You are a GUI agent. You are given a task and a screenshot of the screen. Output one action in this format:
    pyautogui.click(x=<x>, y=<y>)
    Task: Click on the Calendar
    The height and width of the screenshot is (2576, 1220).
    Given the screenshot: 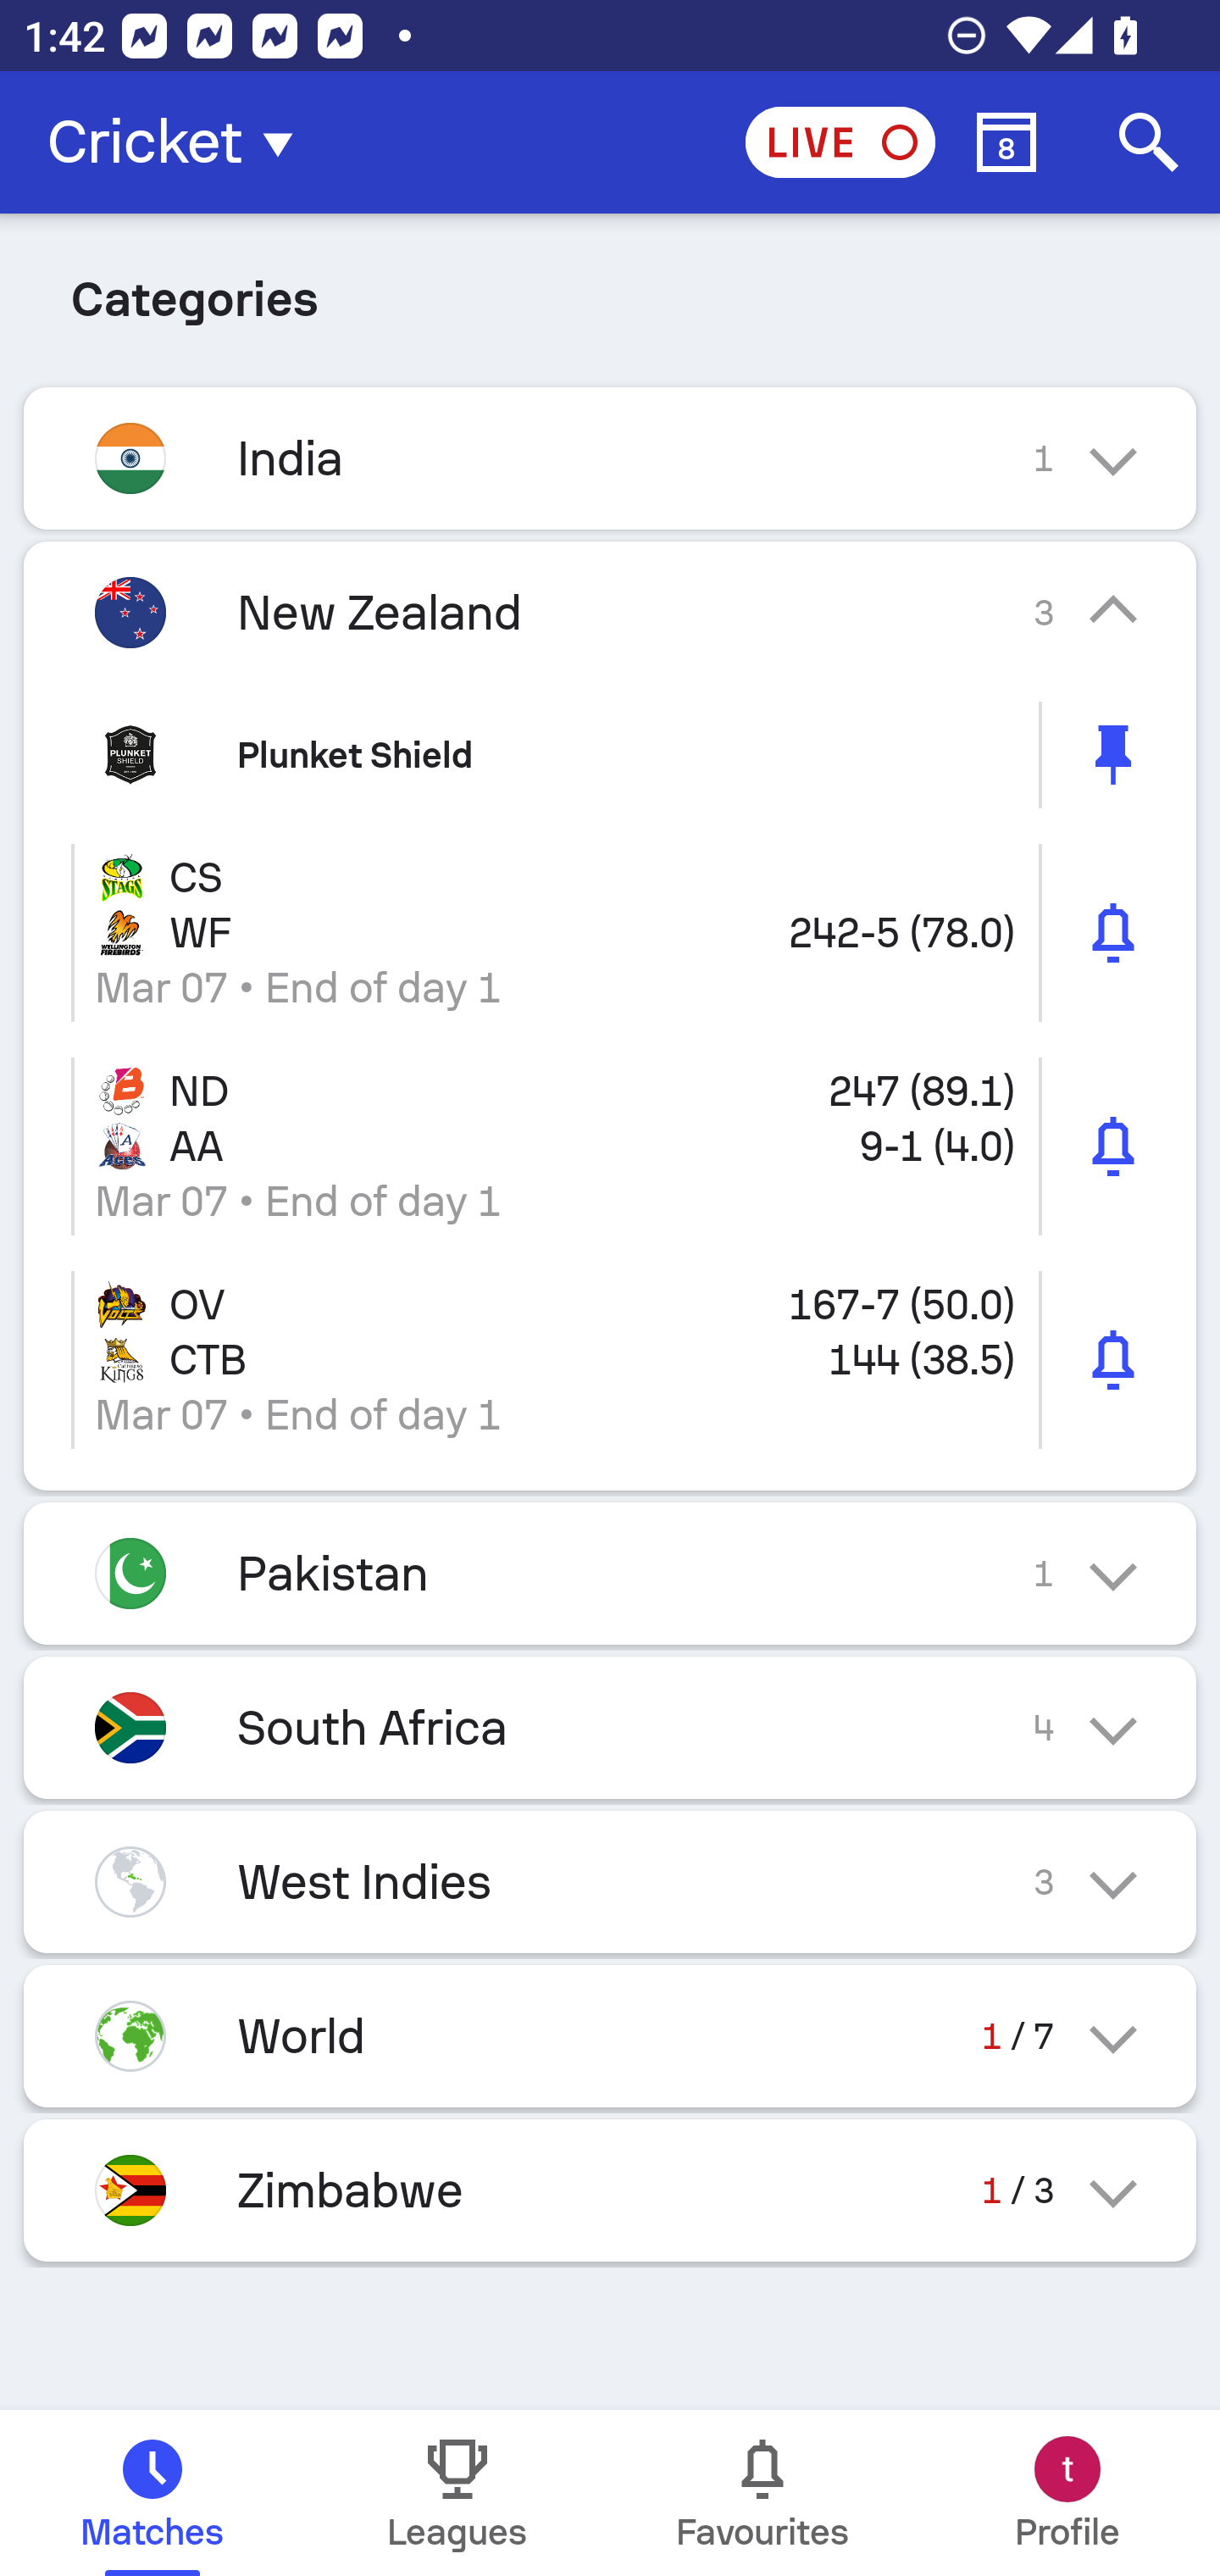 What is the action you would take?
    pyautogui.click(x=1006, y=142)
    